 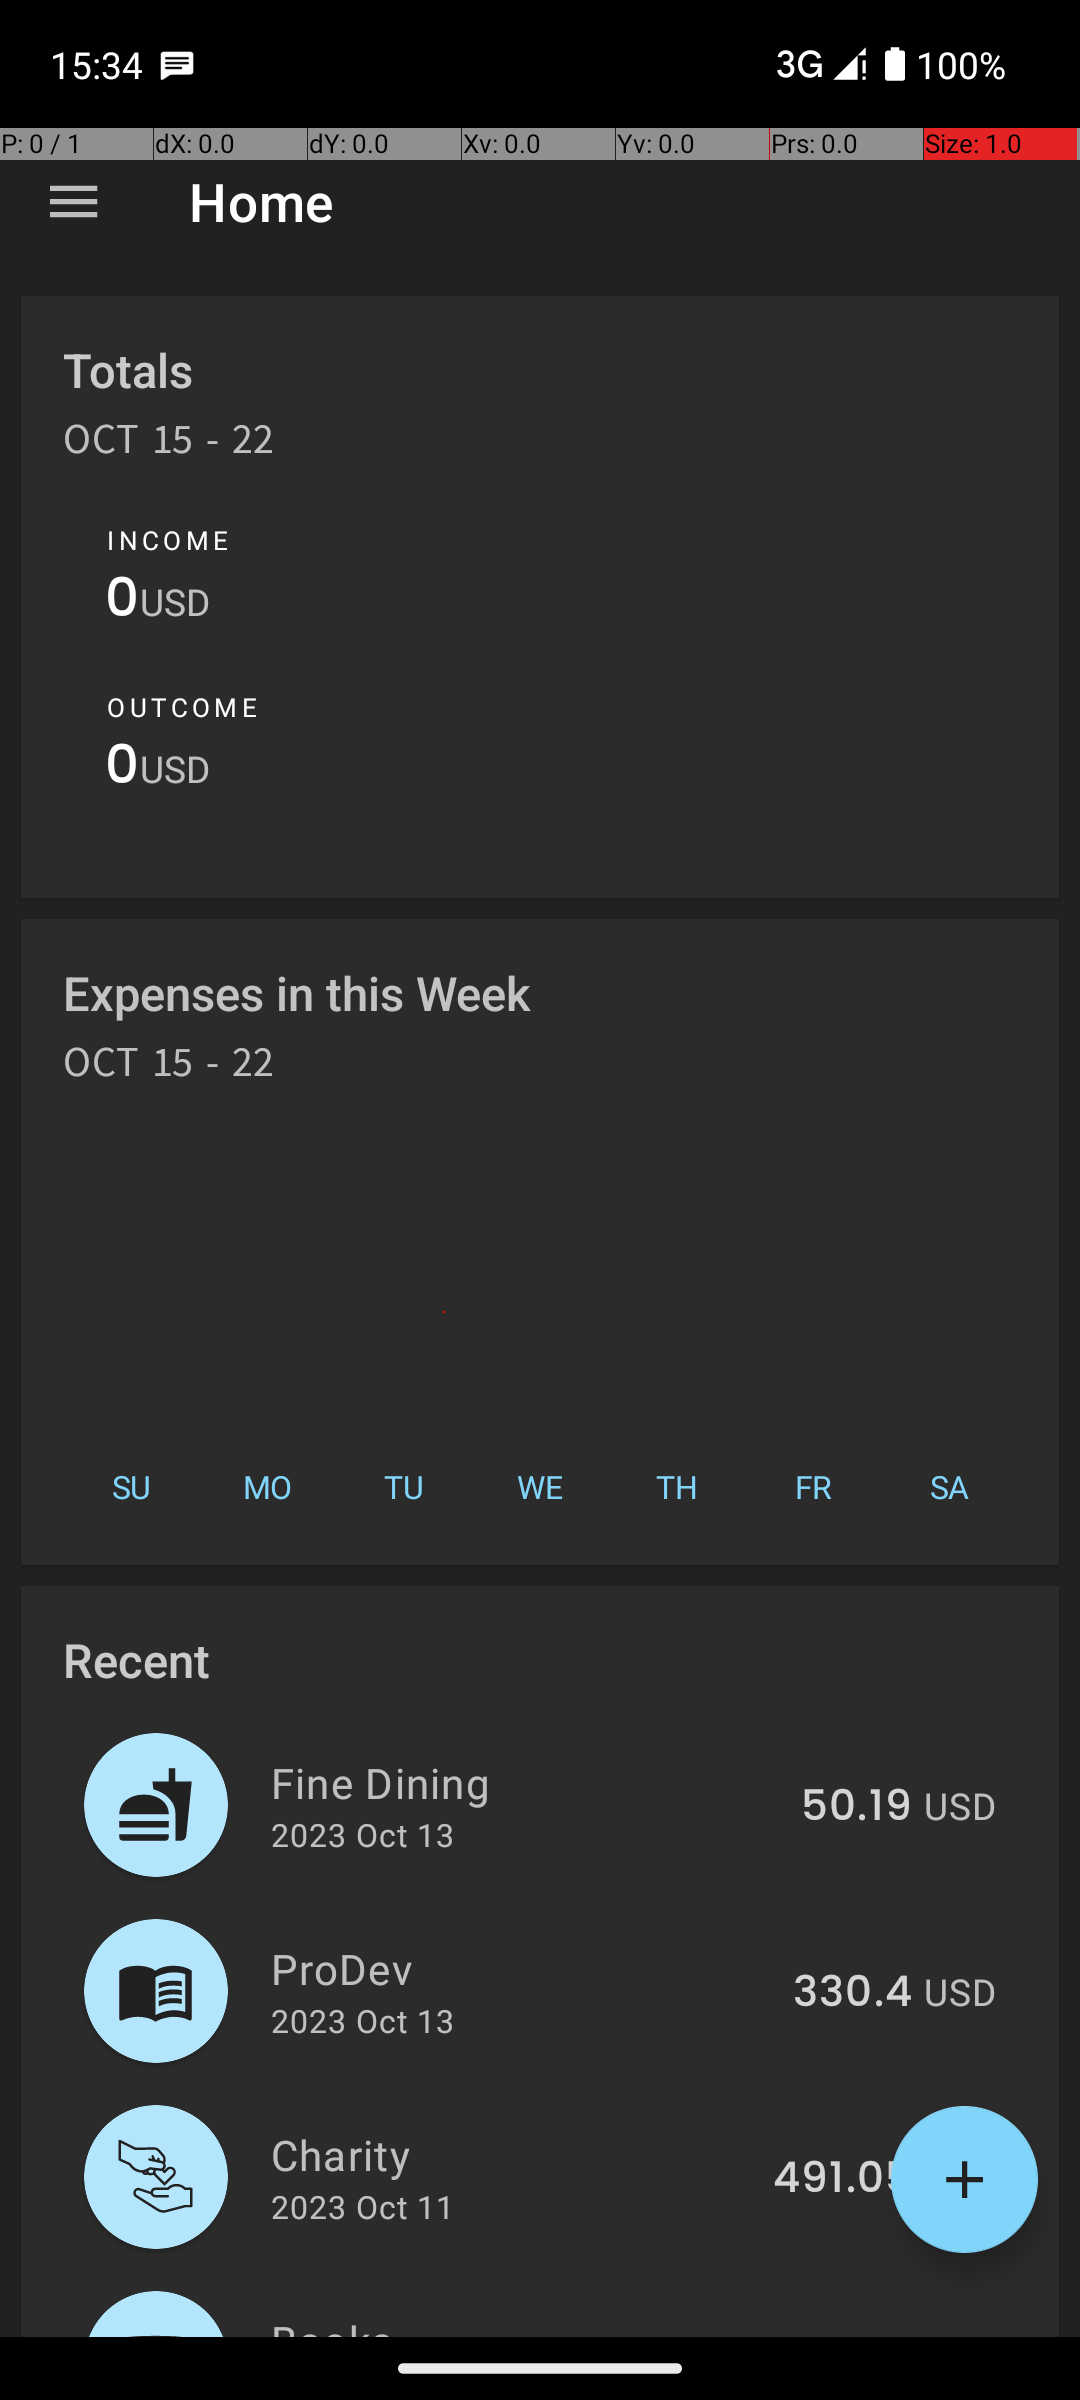 I want to click on 330.4, so click(x=852, y=1993).